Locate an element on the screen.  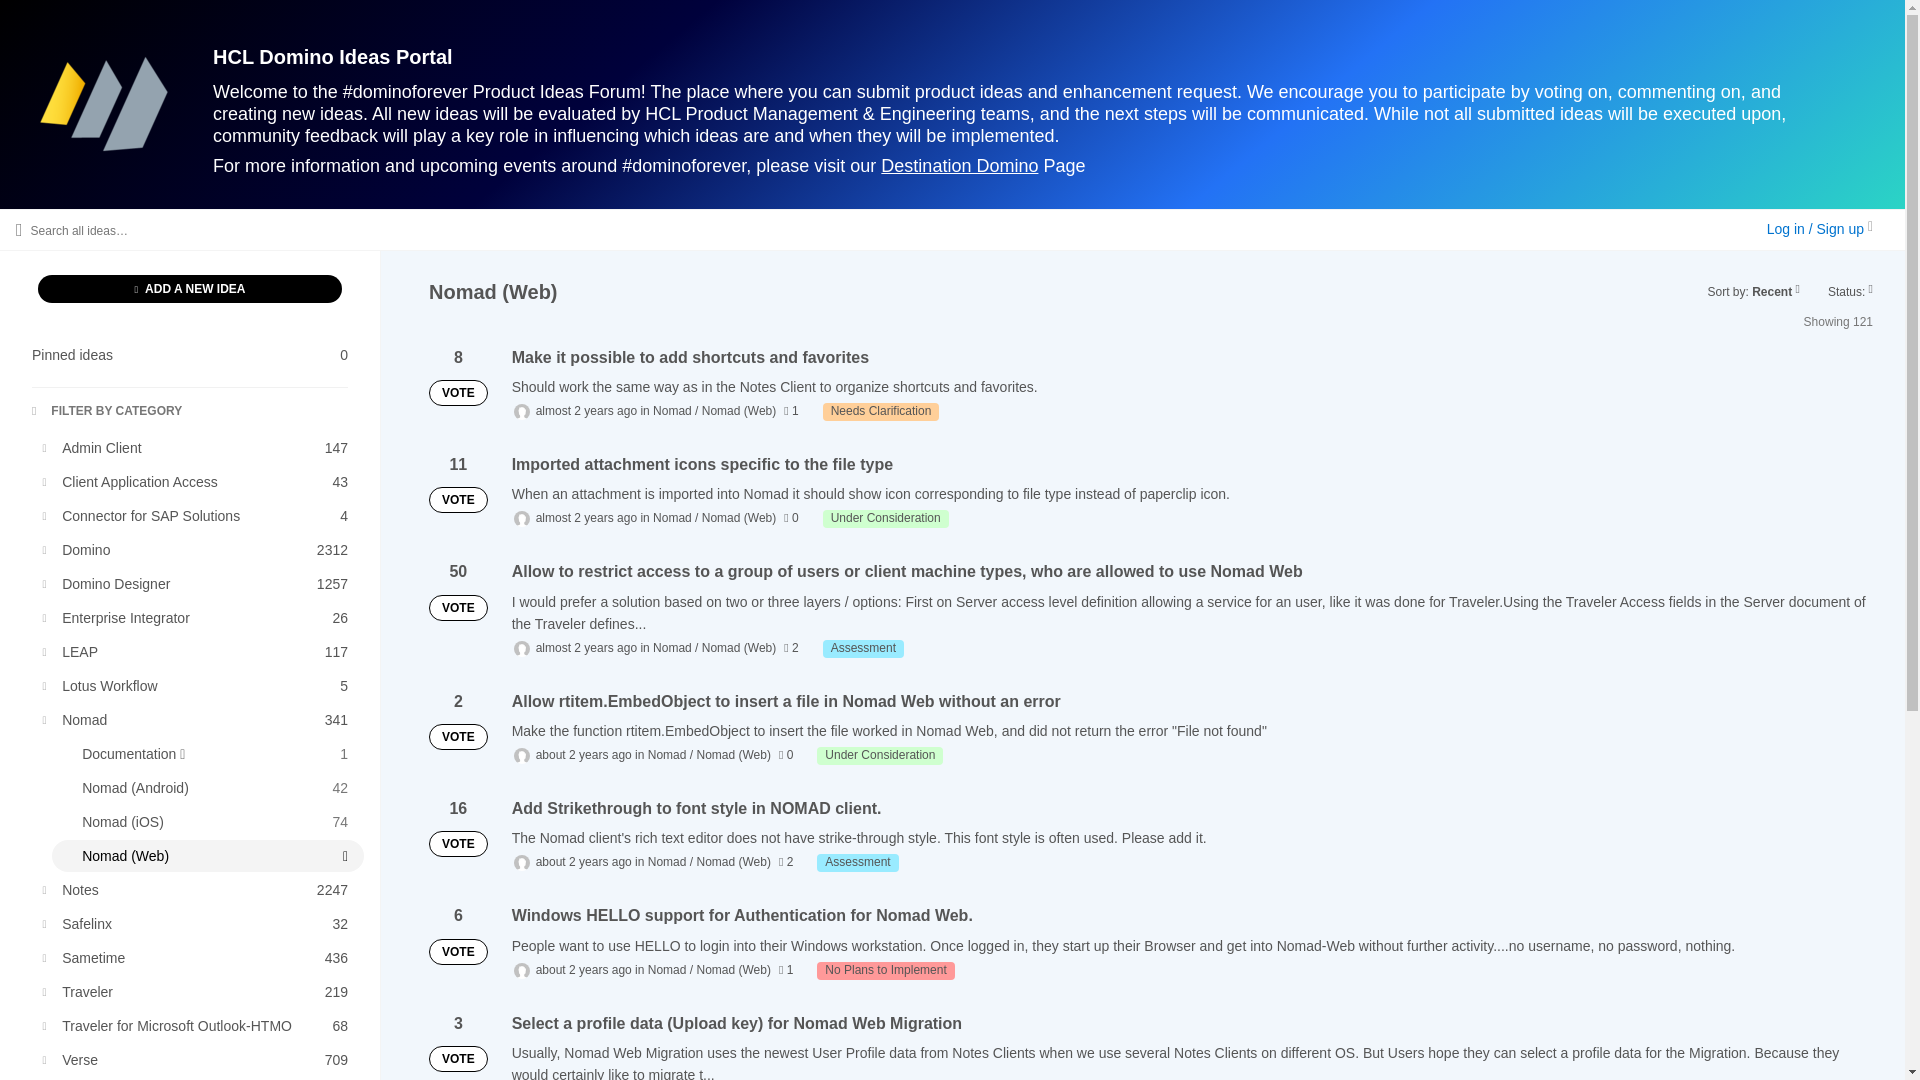
FILTER BY CATEGORY is located at coordinates (880, 756).